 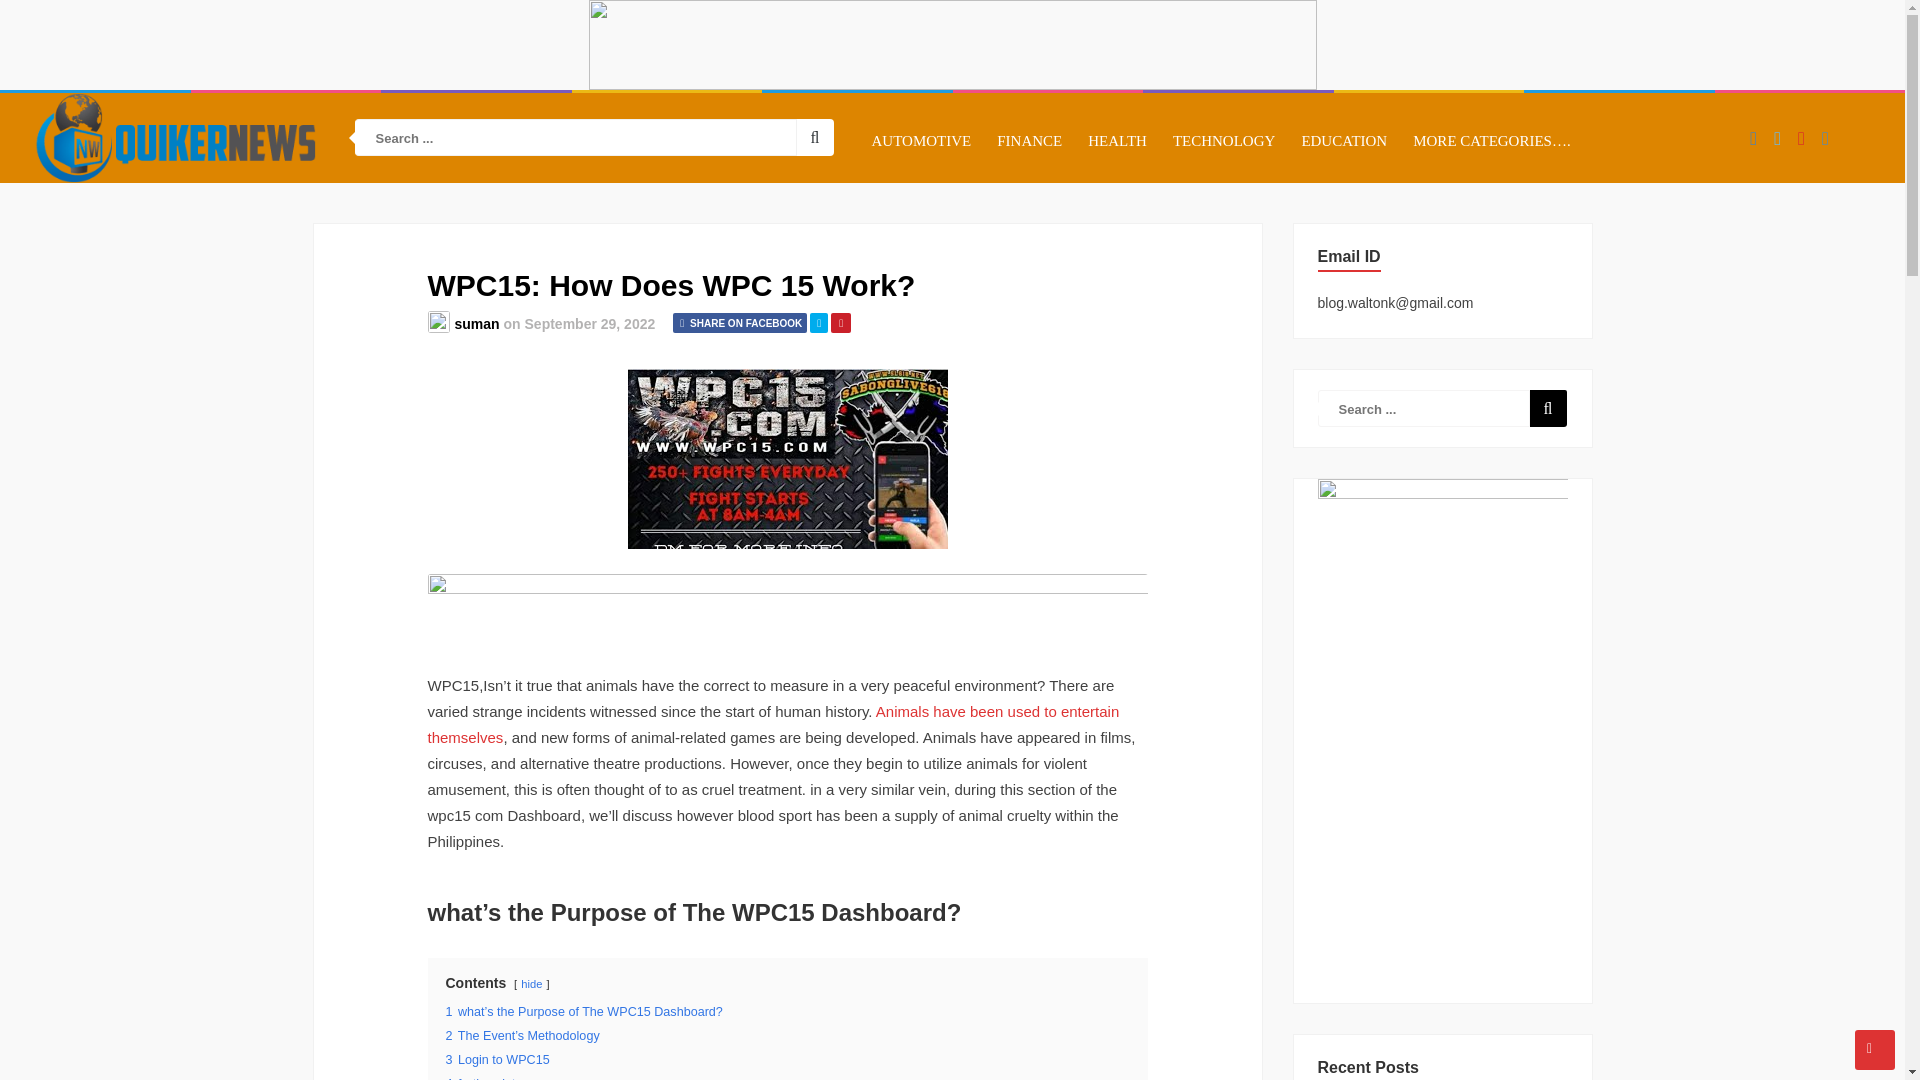 I want to click on FINANCE, so click(x=1028, y=140).